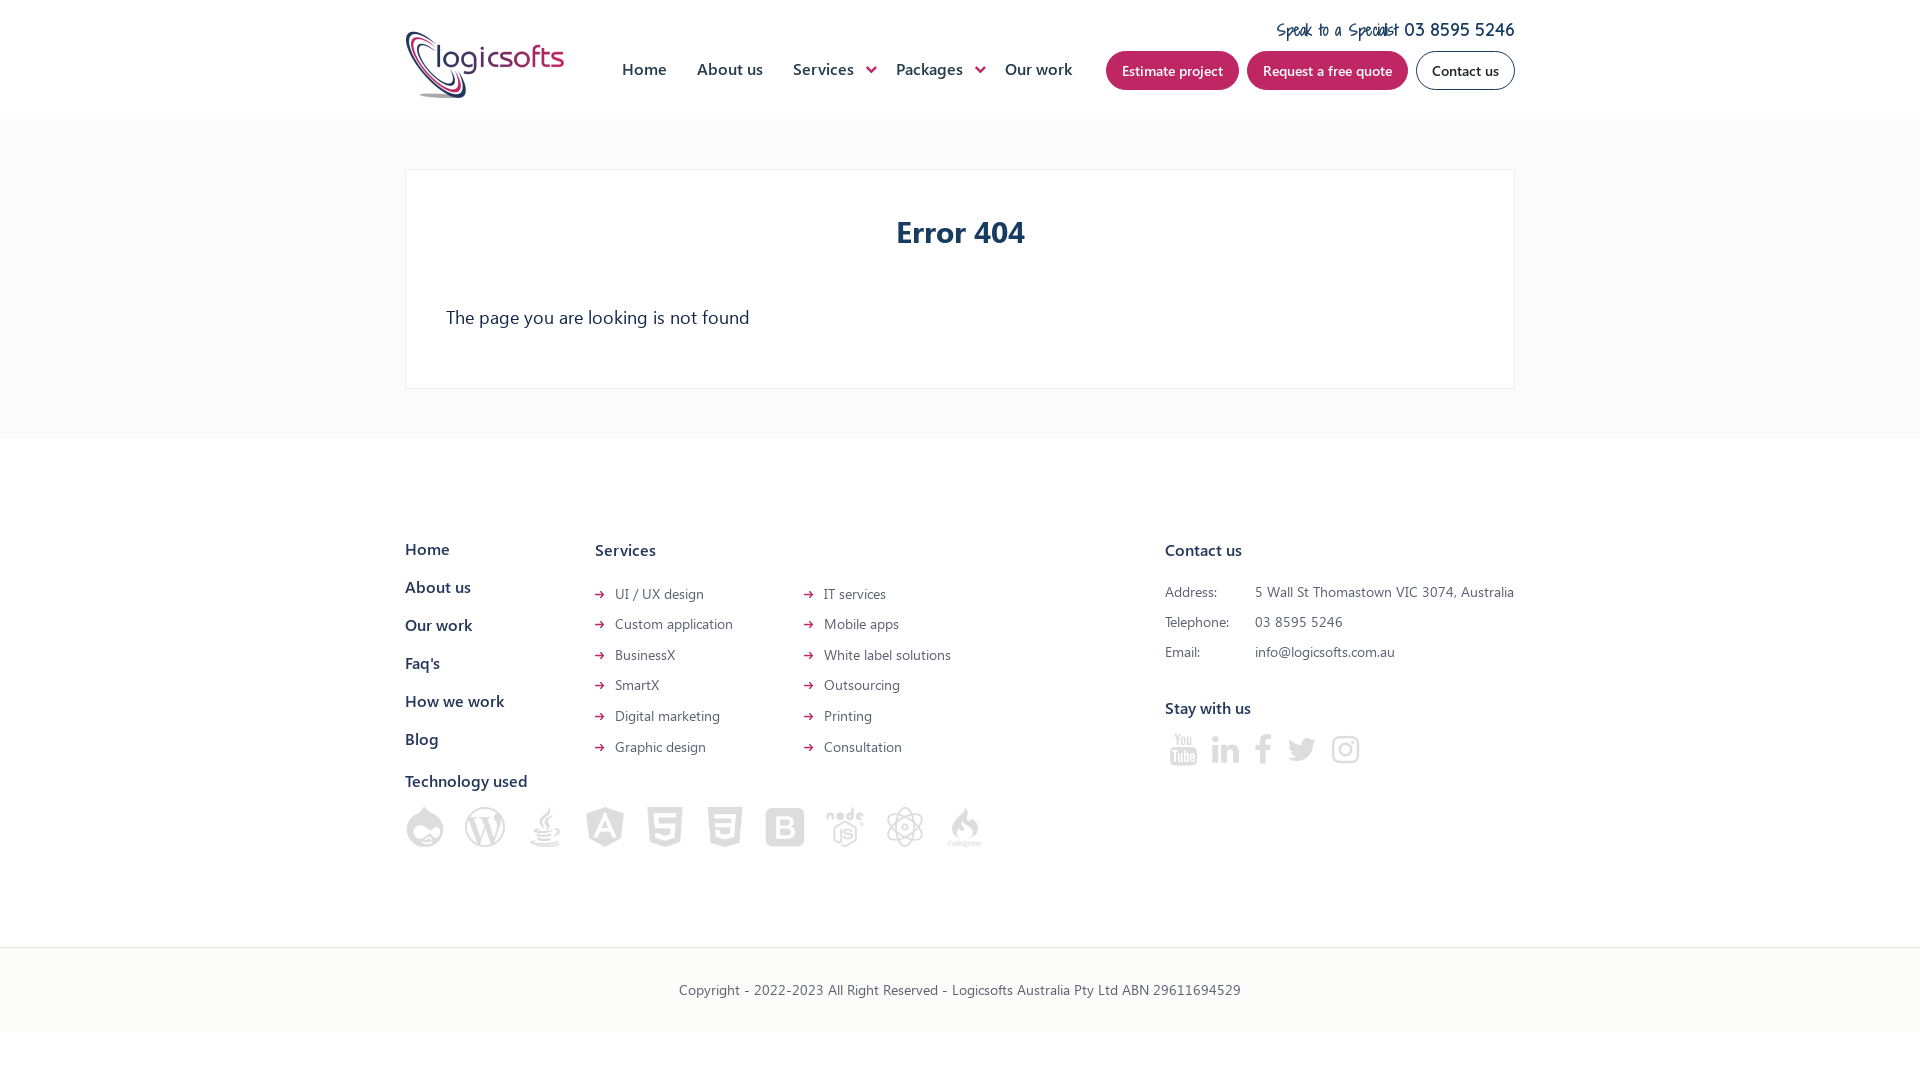 The image size is (1920, 1080). Describe the element at coordinates (660, 594) in the screenshot. I see `UI / UX design` at that location.